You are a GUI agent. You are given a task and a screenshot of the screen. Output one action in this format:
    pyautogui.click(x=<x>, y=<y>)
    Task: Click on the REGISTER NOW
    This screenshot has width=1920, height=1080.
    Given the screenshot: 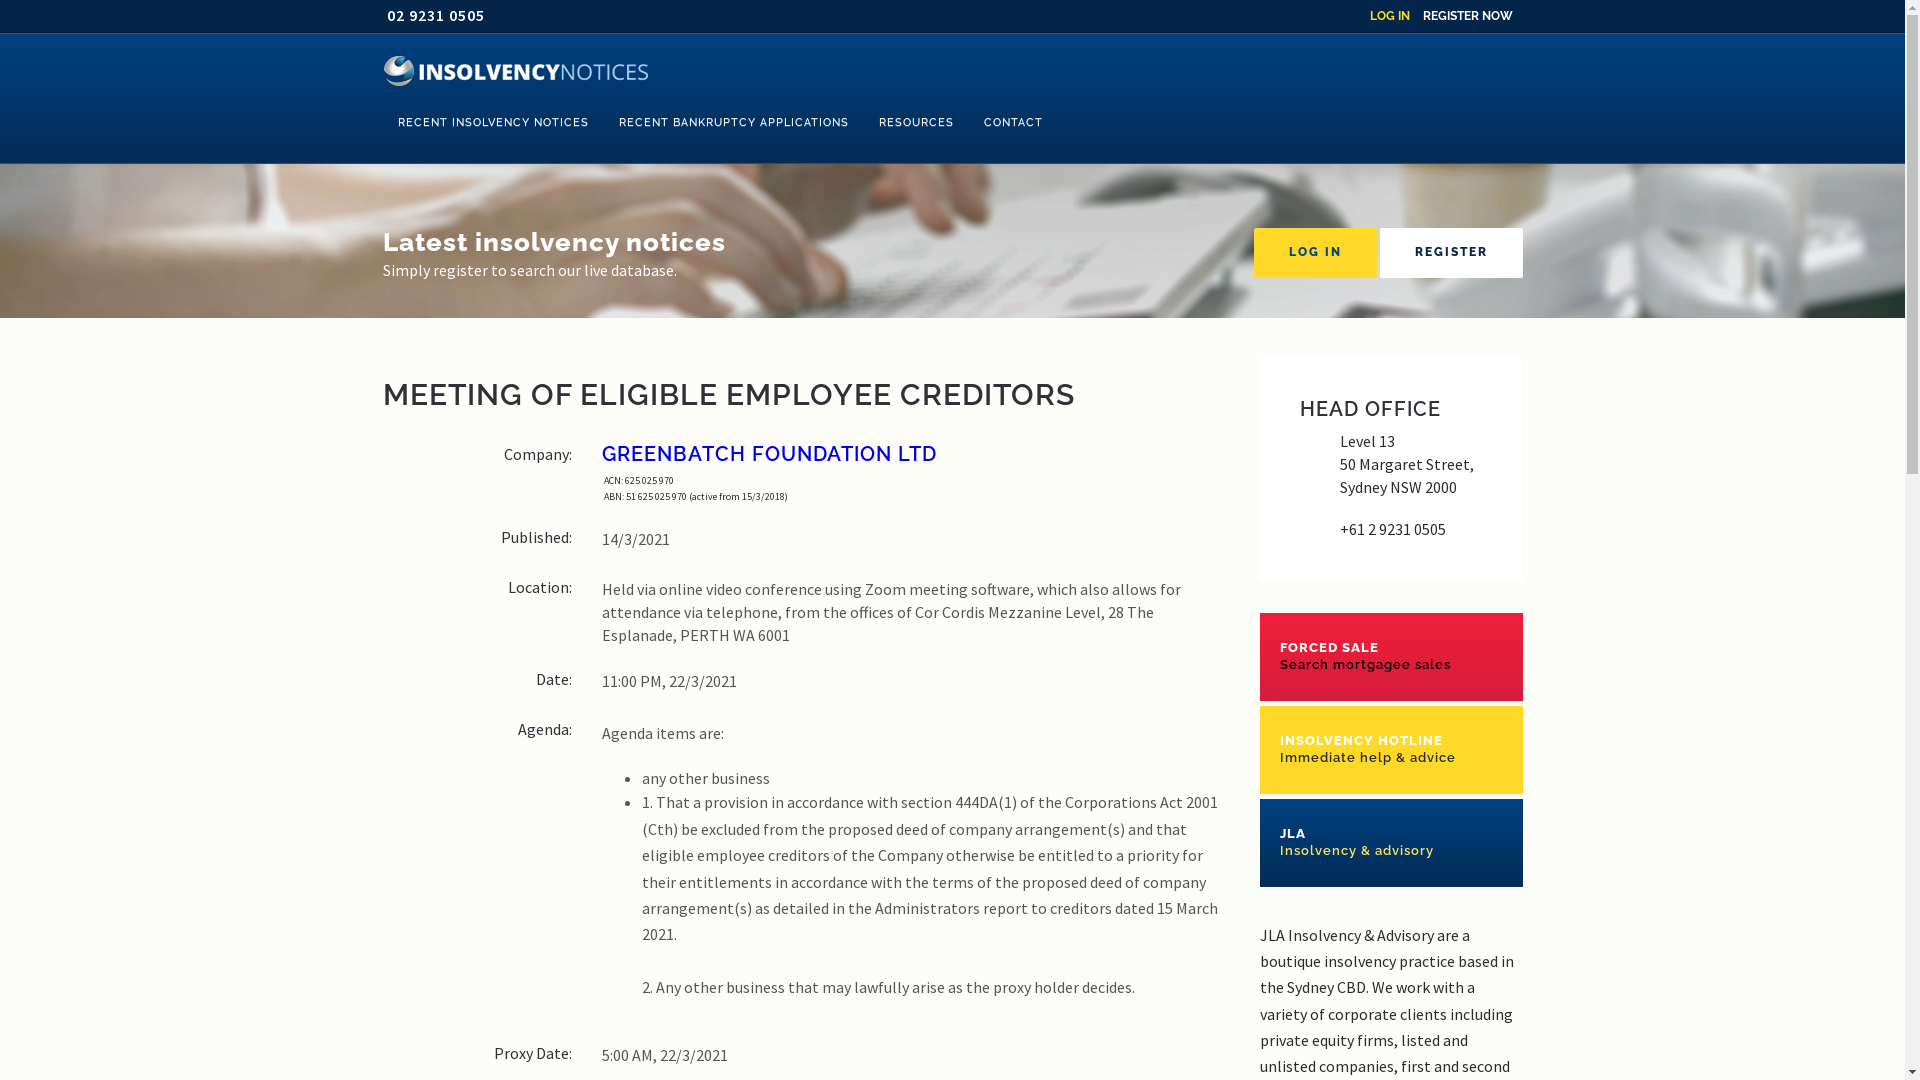 What is the action you would take?
    pyautogui.click(x=1467, y=16)
    